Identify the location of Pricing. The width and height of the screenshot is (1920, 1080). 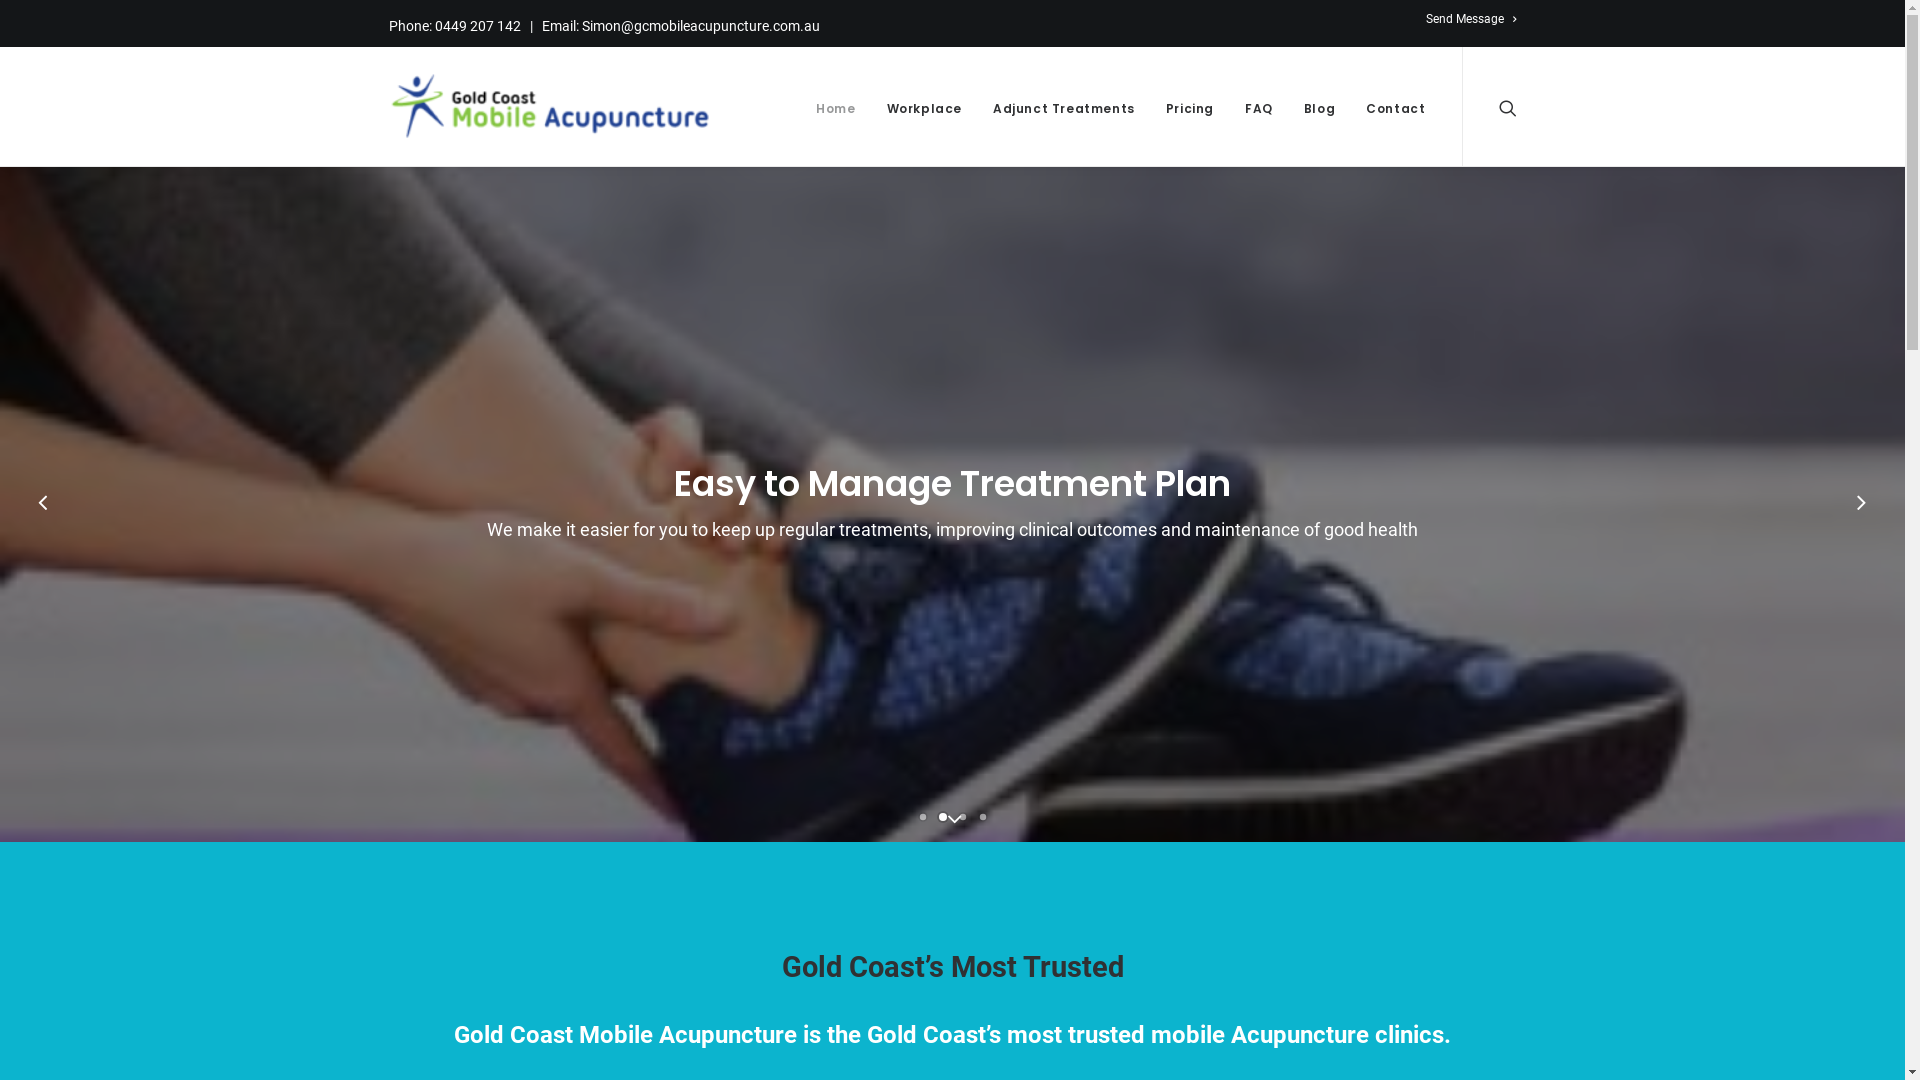
(1190, 106).